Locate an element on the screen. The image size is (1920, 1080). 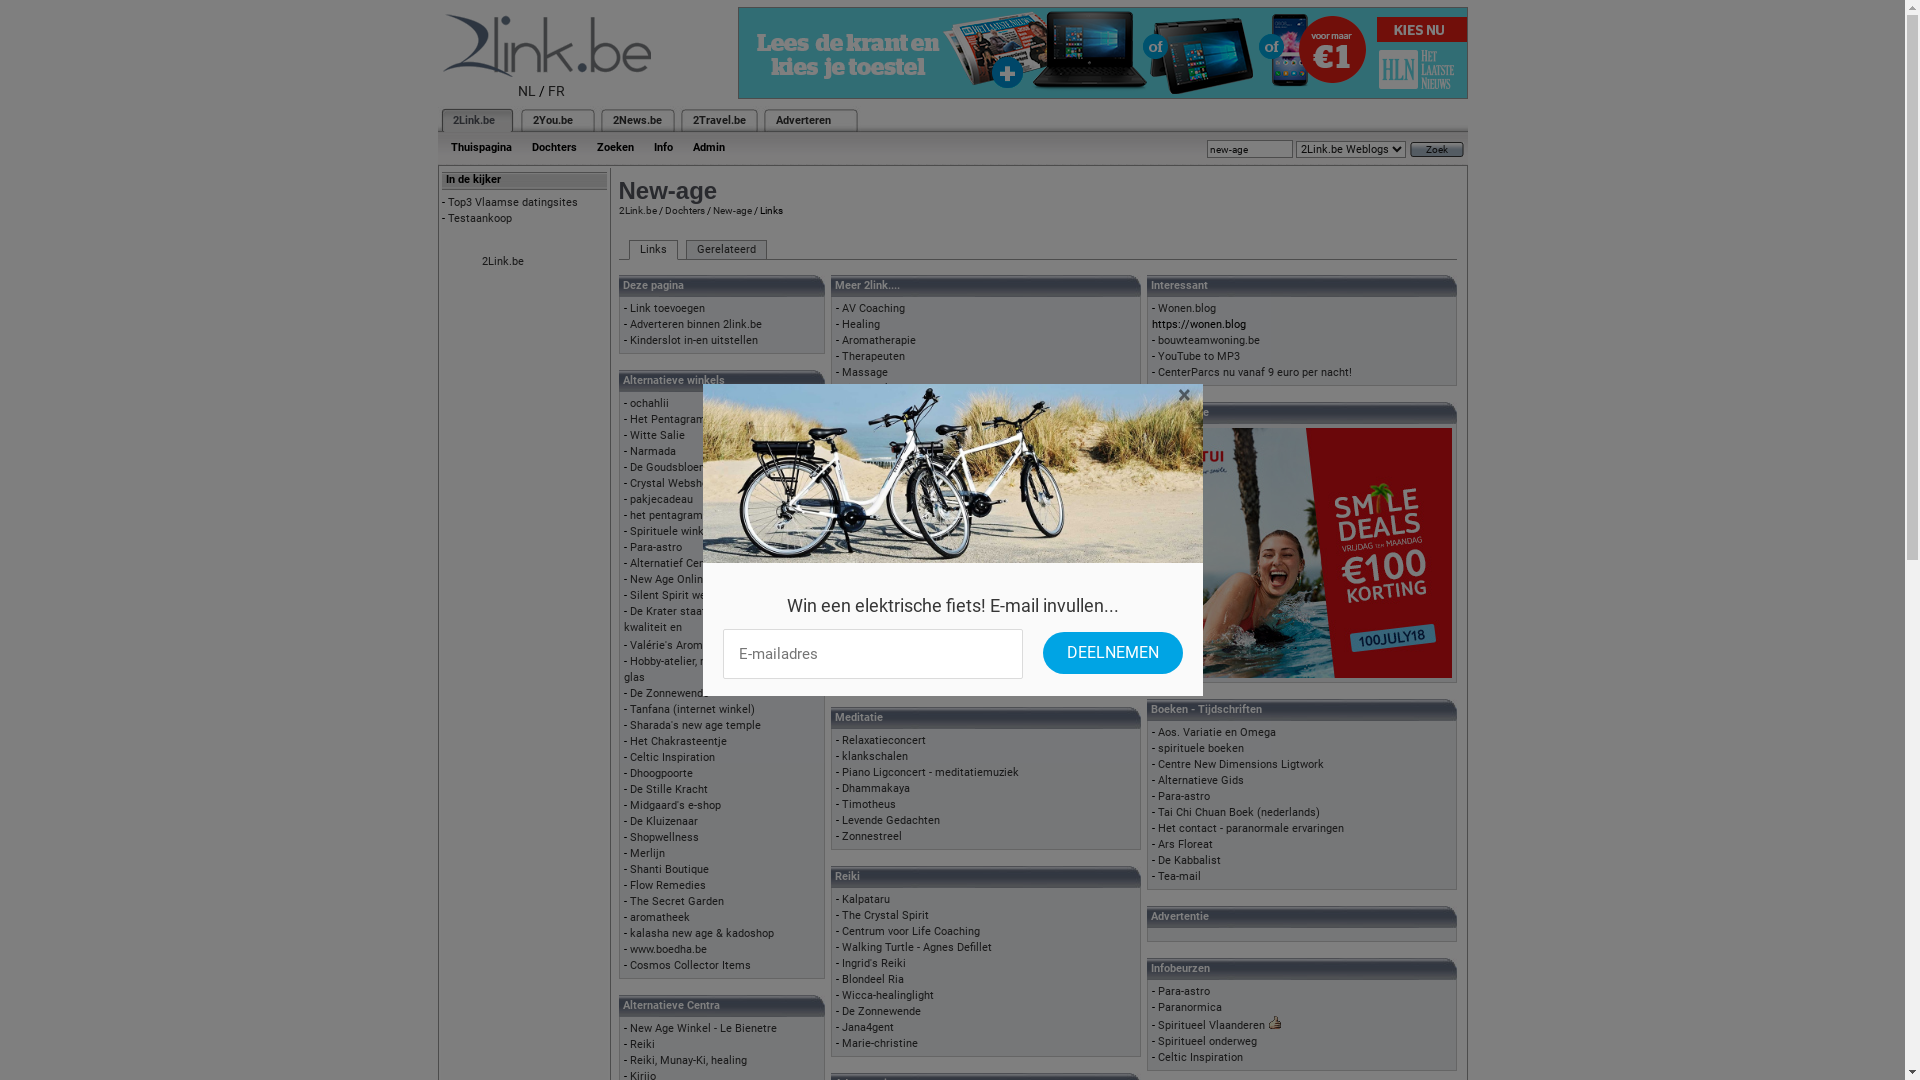
Aos. Variatie en Omega is located at coordinates (1217, 732).